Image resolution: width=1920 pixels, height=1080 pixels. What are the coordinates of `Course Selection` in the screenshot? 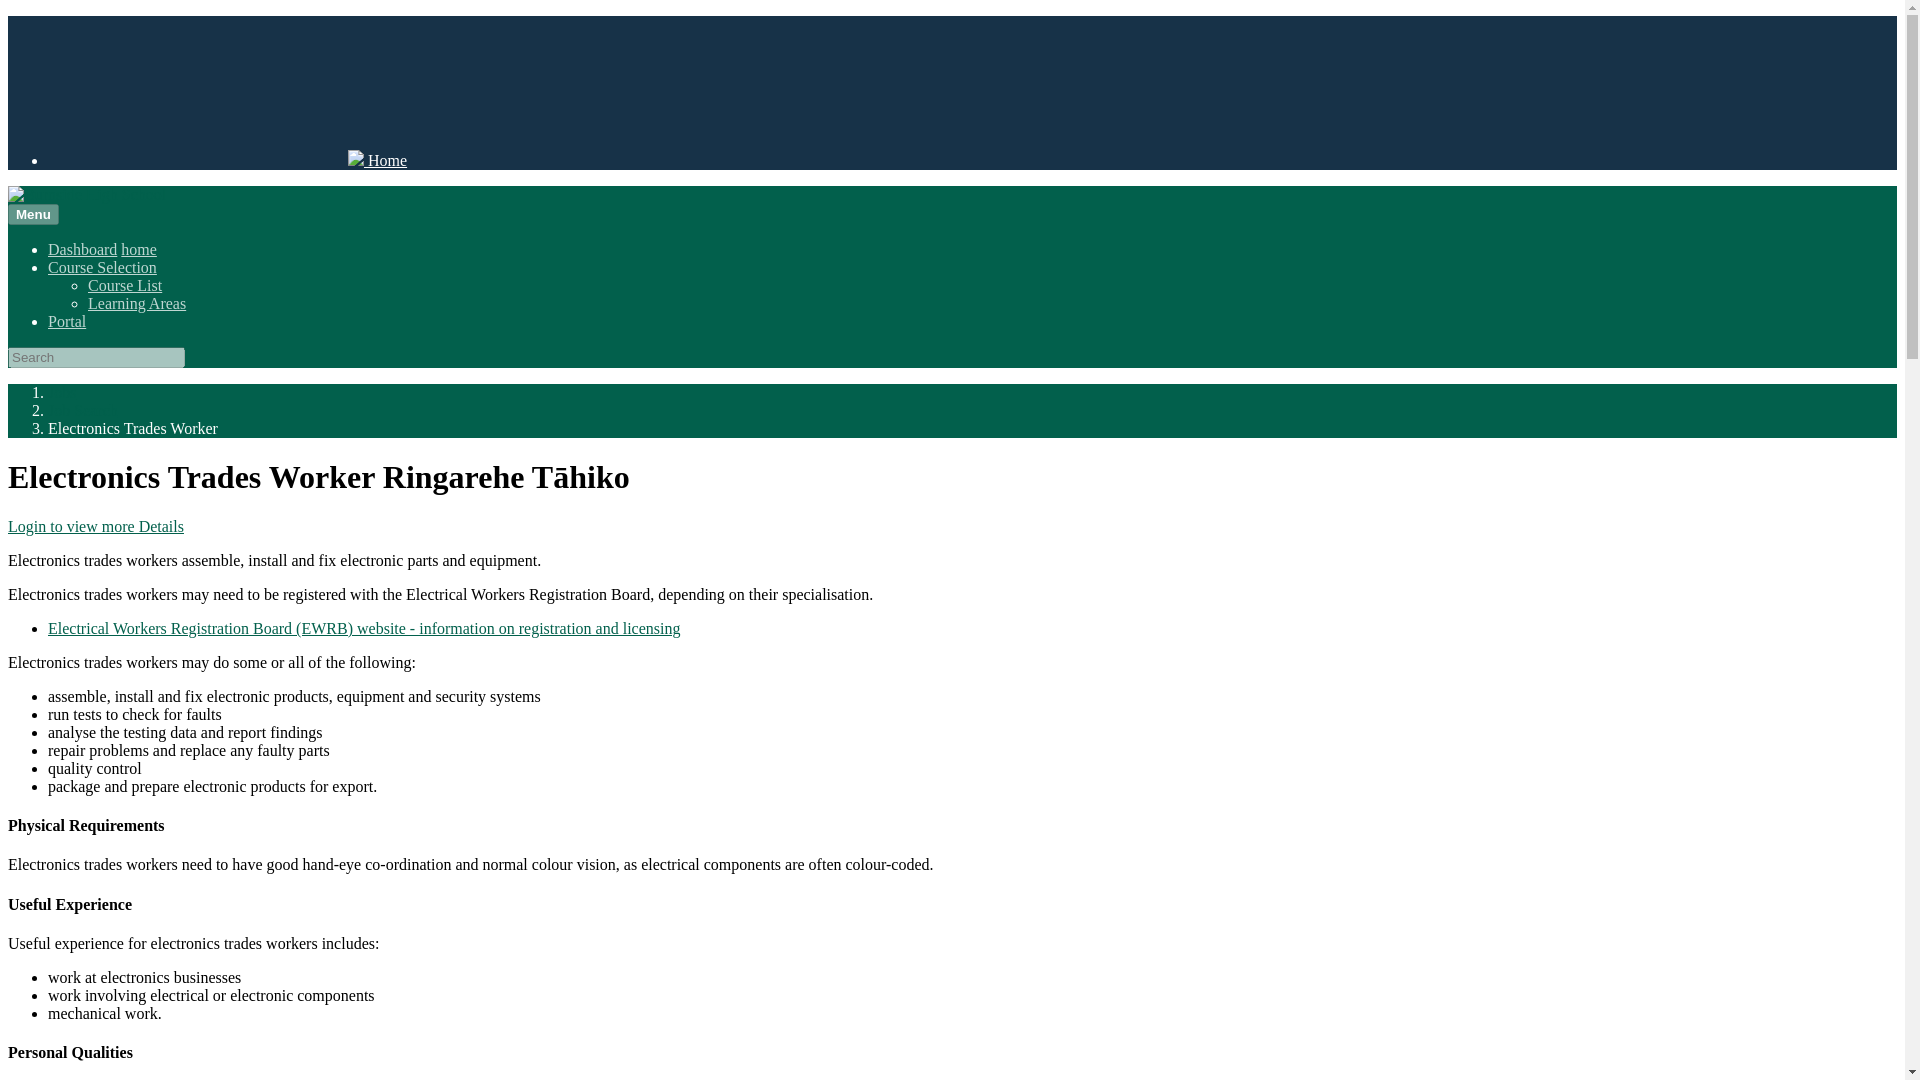 It's located at (102, 268).